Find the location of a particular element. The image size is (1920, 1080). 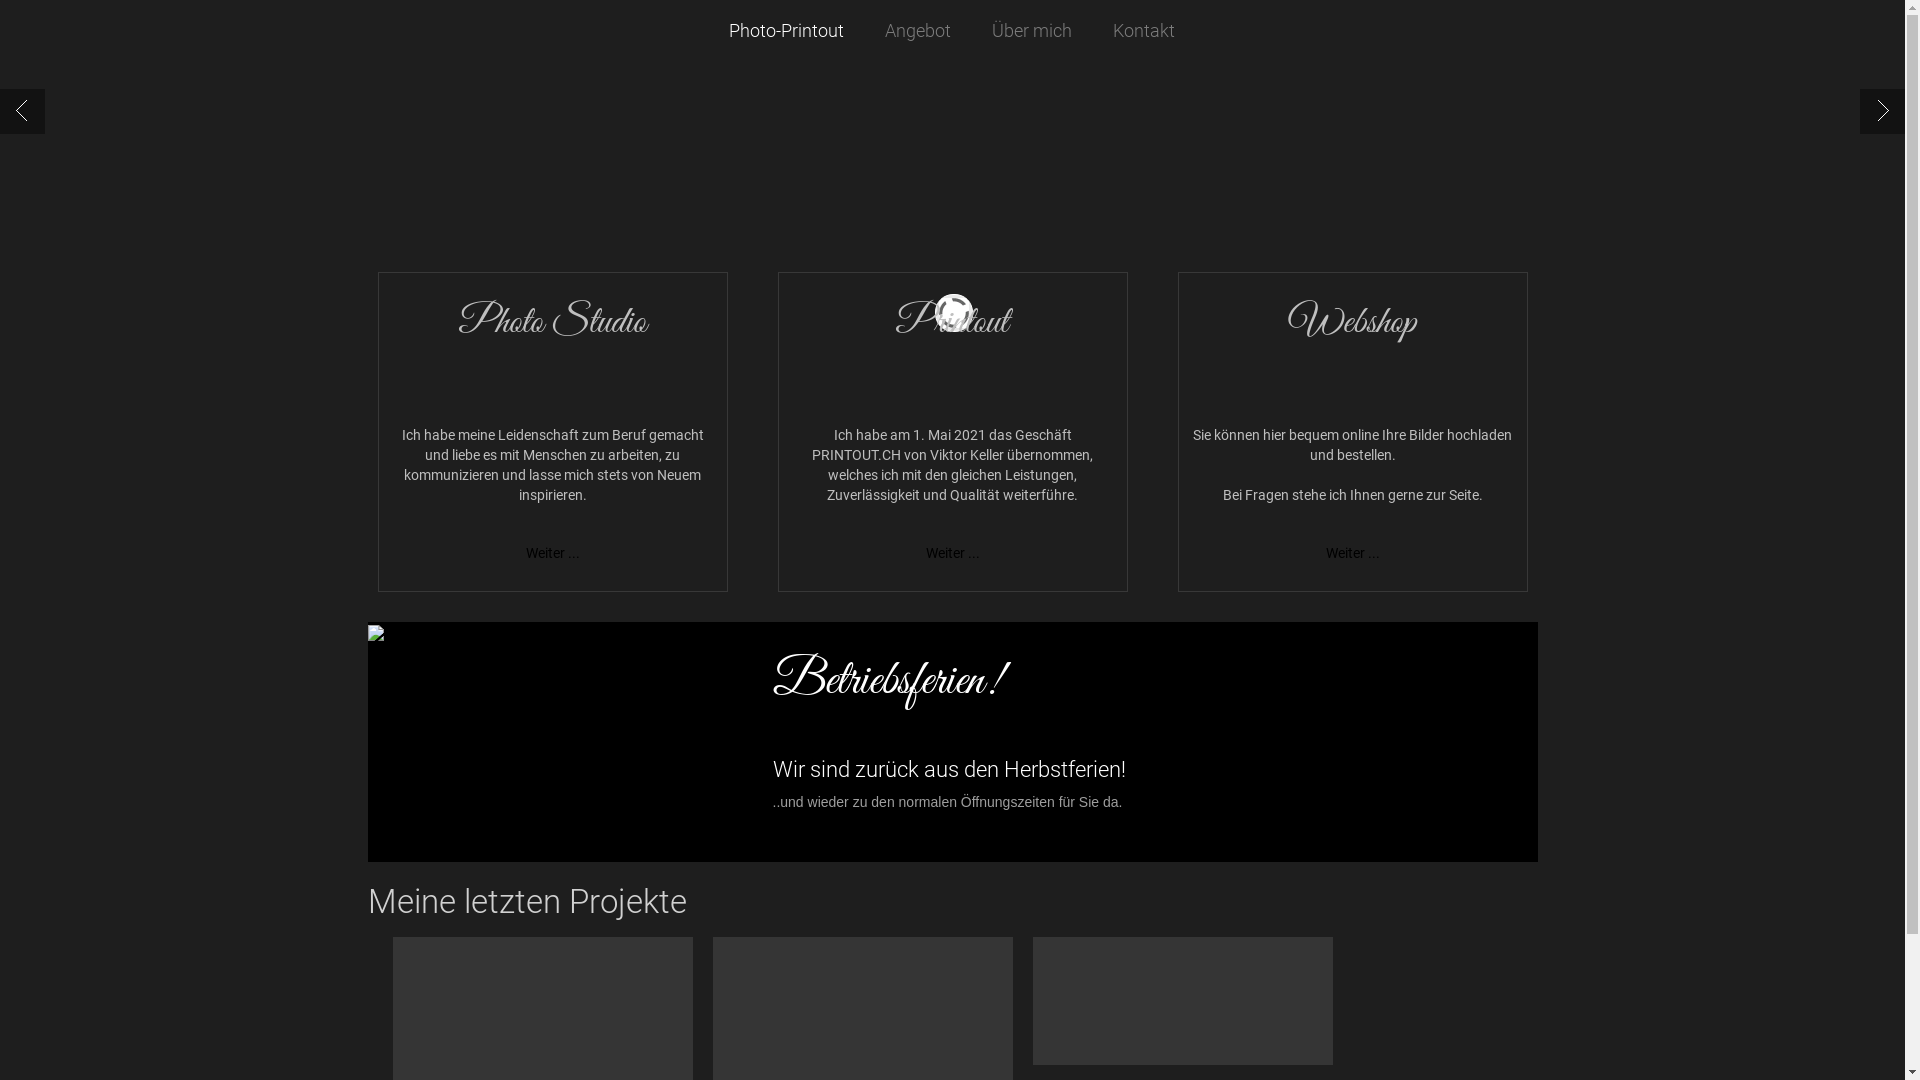

Photo-Printout is located at coordinates (786, 31).